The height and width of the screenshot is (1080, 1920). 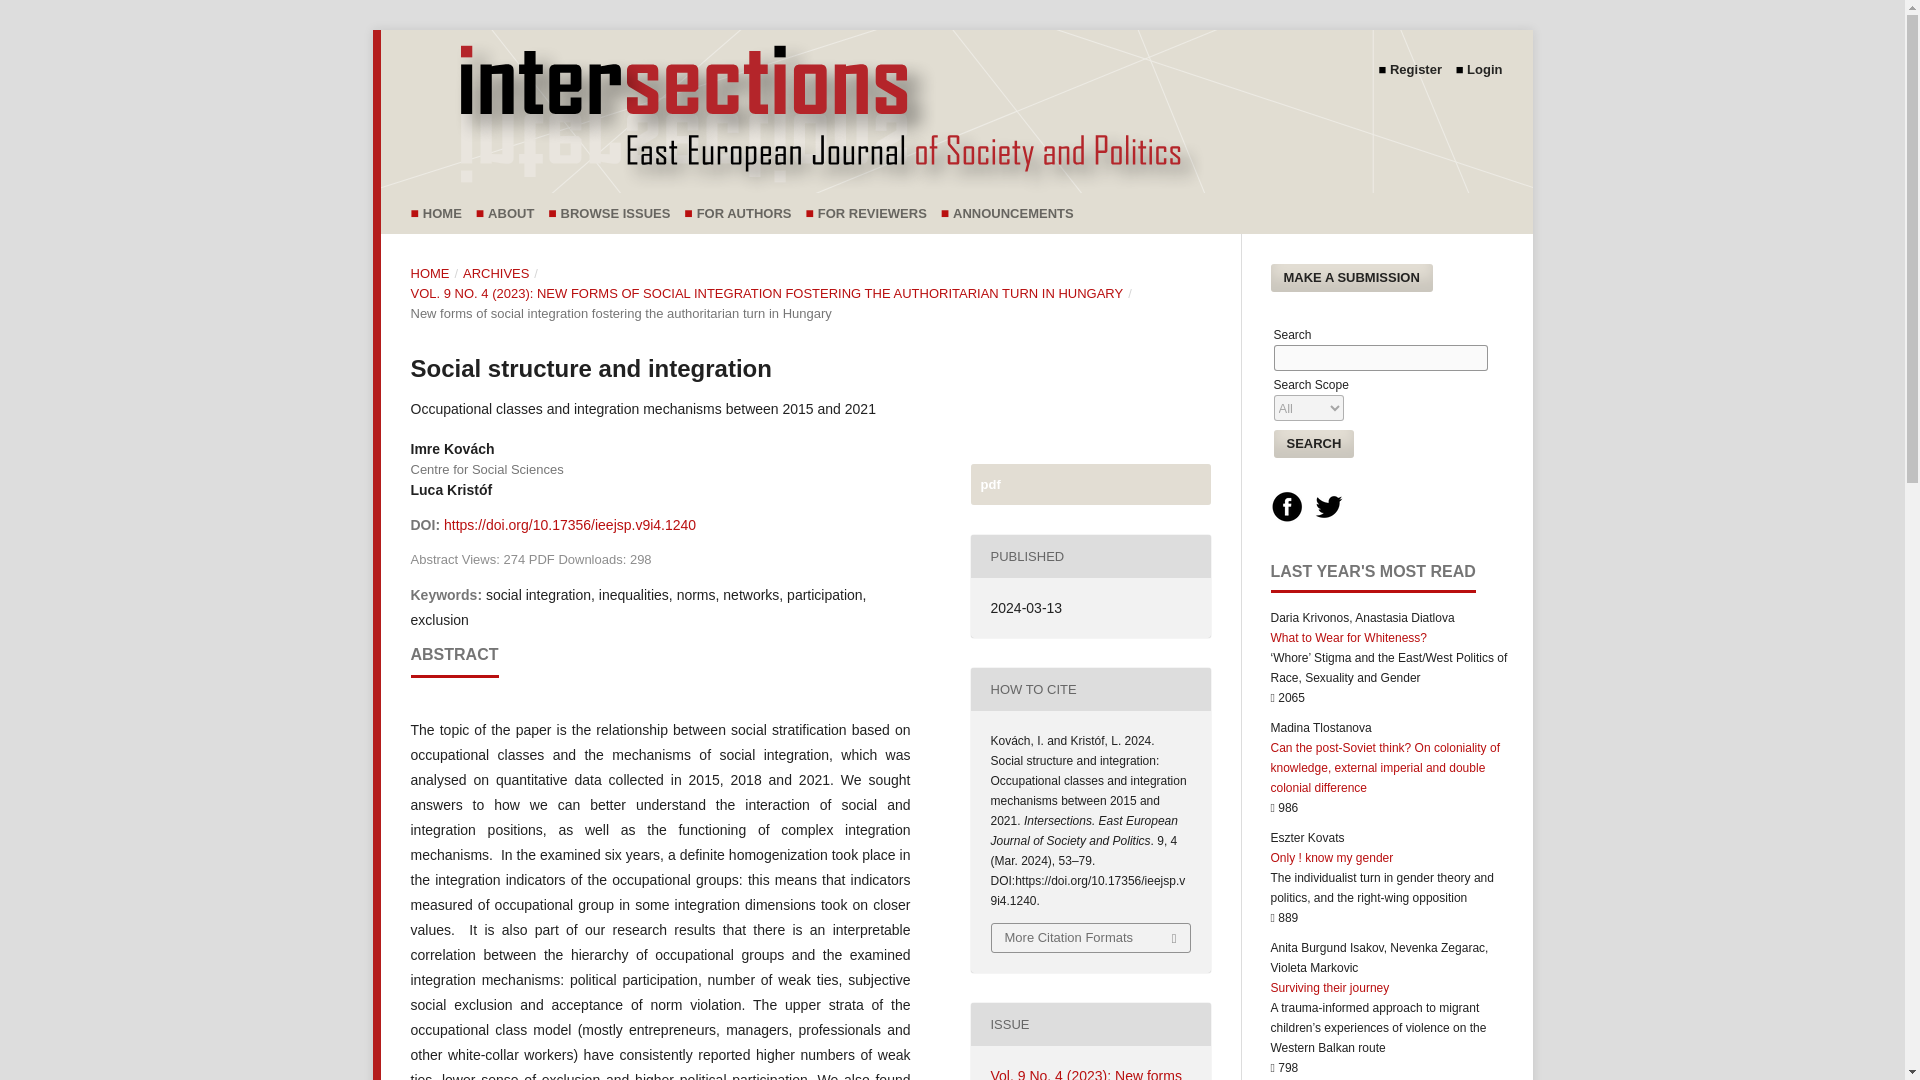 What do you see at coordinates (1089, 484) in the screenshot?
I see `pdf` at bounding box center [1089, 484].